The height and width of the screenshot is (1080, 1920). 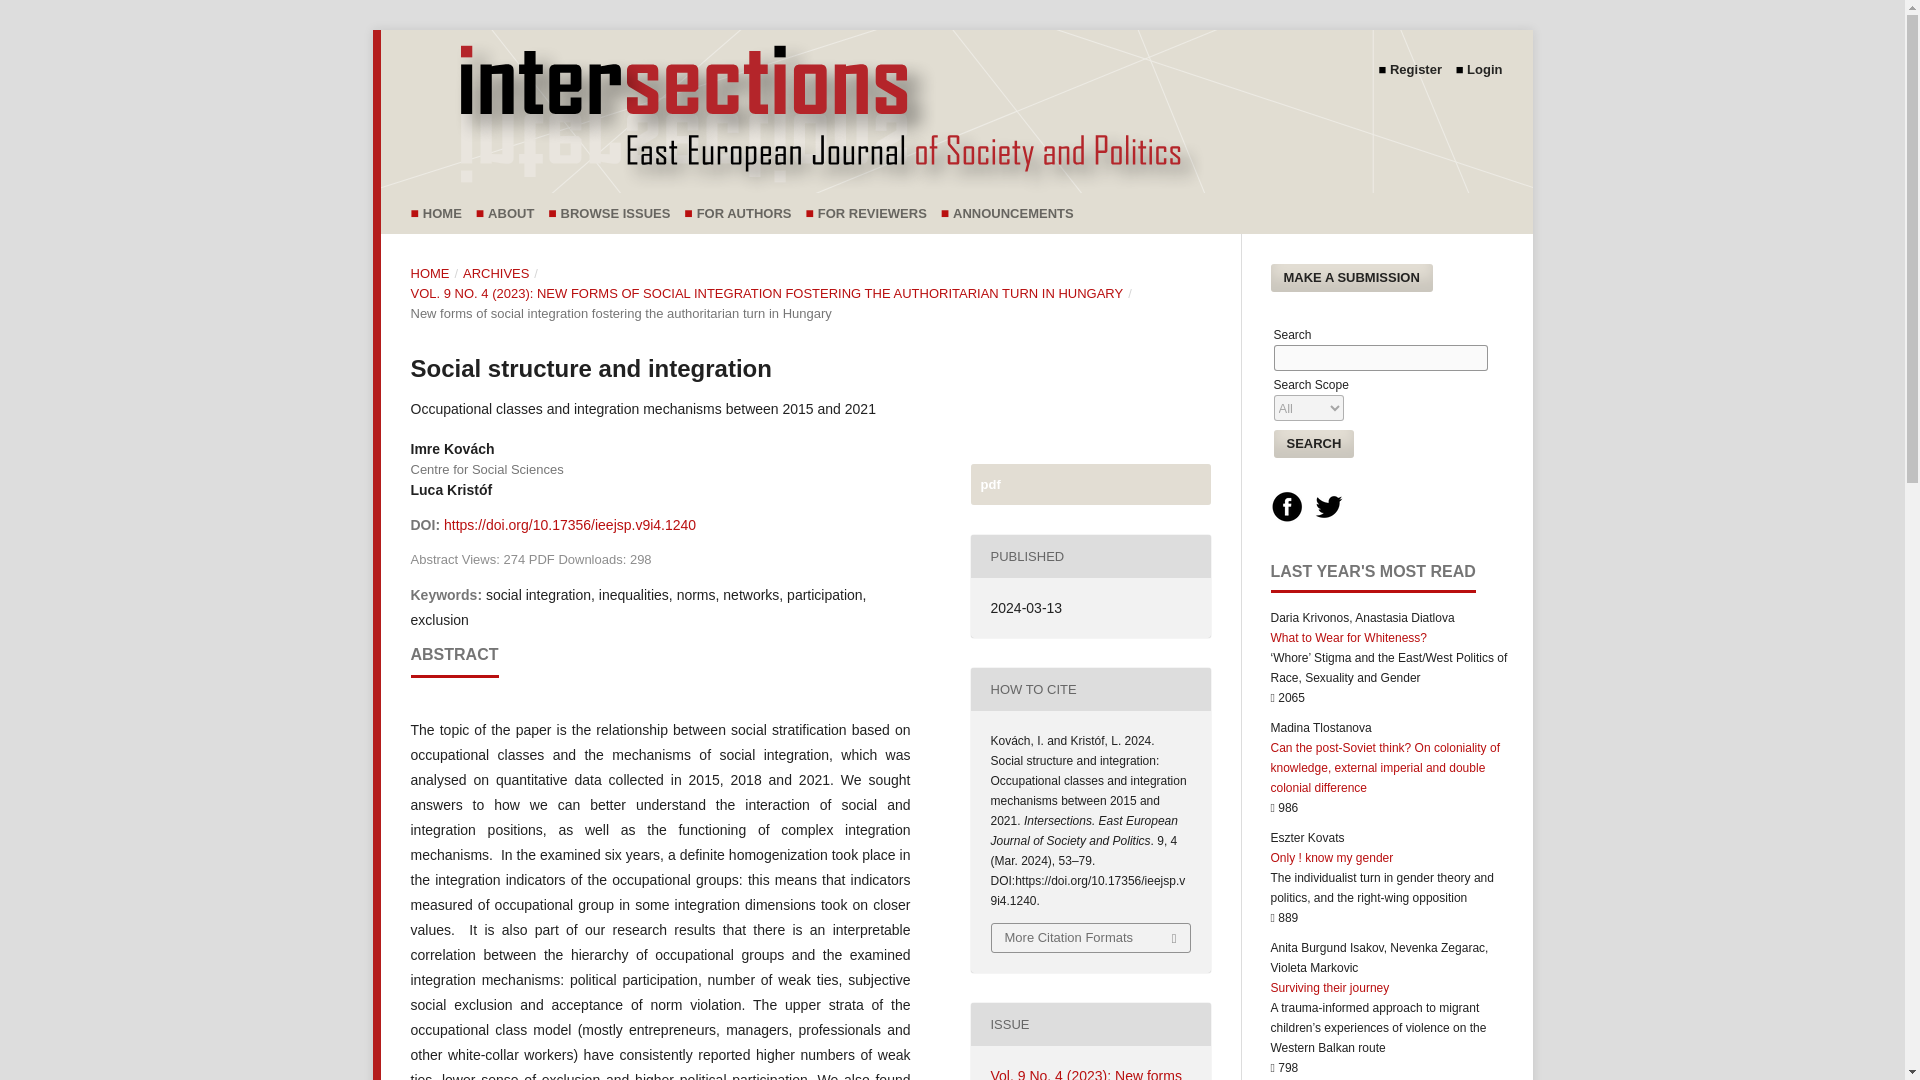 What do you see at coordinates (1089, 484) in the screenshot?
I see `pdf` at bounding box center [1089, 484].